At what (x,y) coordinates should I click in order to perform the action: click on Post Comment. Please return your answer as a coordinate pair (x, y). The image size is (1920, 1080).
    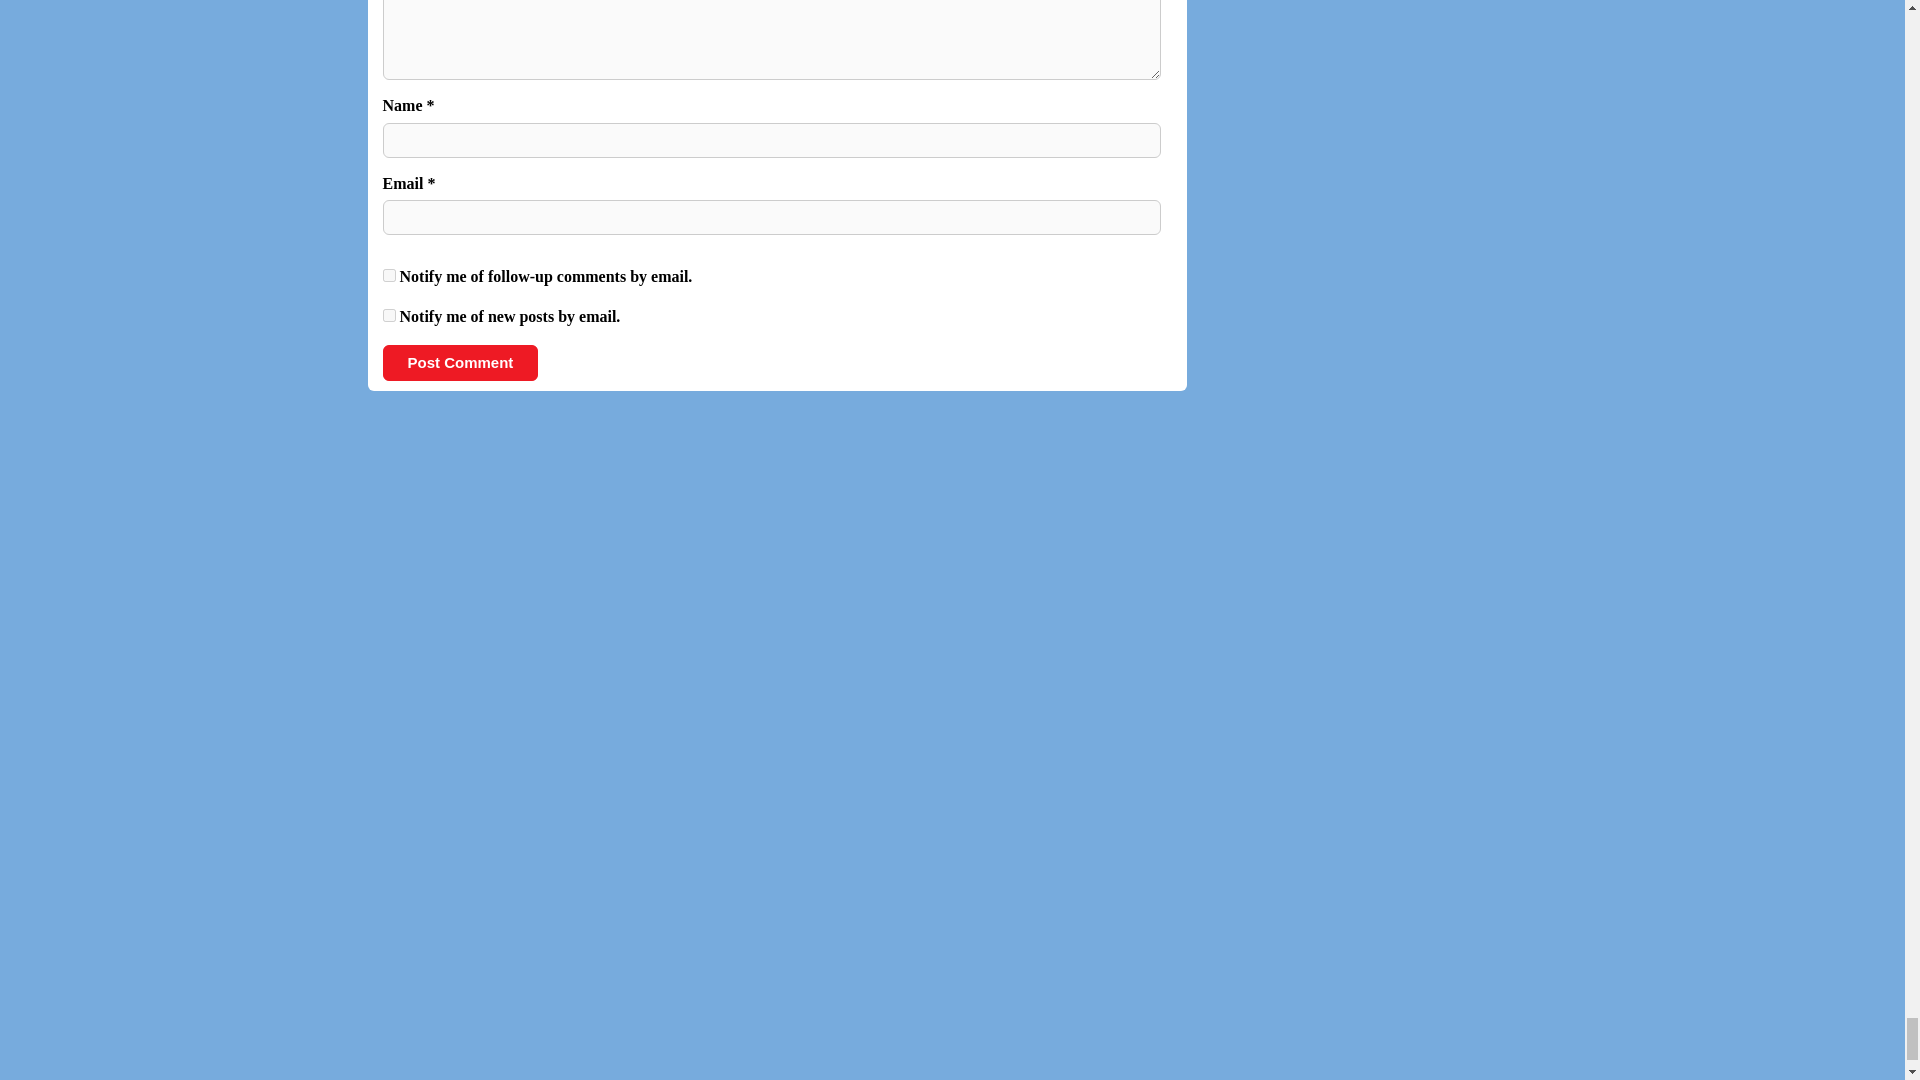
    Looking at the image, I should click on (460, 362).